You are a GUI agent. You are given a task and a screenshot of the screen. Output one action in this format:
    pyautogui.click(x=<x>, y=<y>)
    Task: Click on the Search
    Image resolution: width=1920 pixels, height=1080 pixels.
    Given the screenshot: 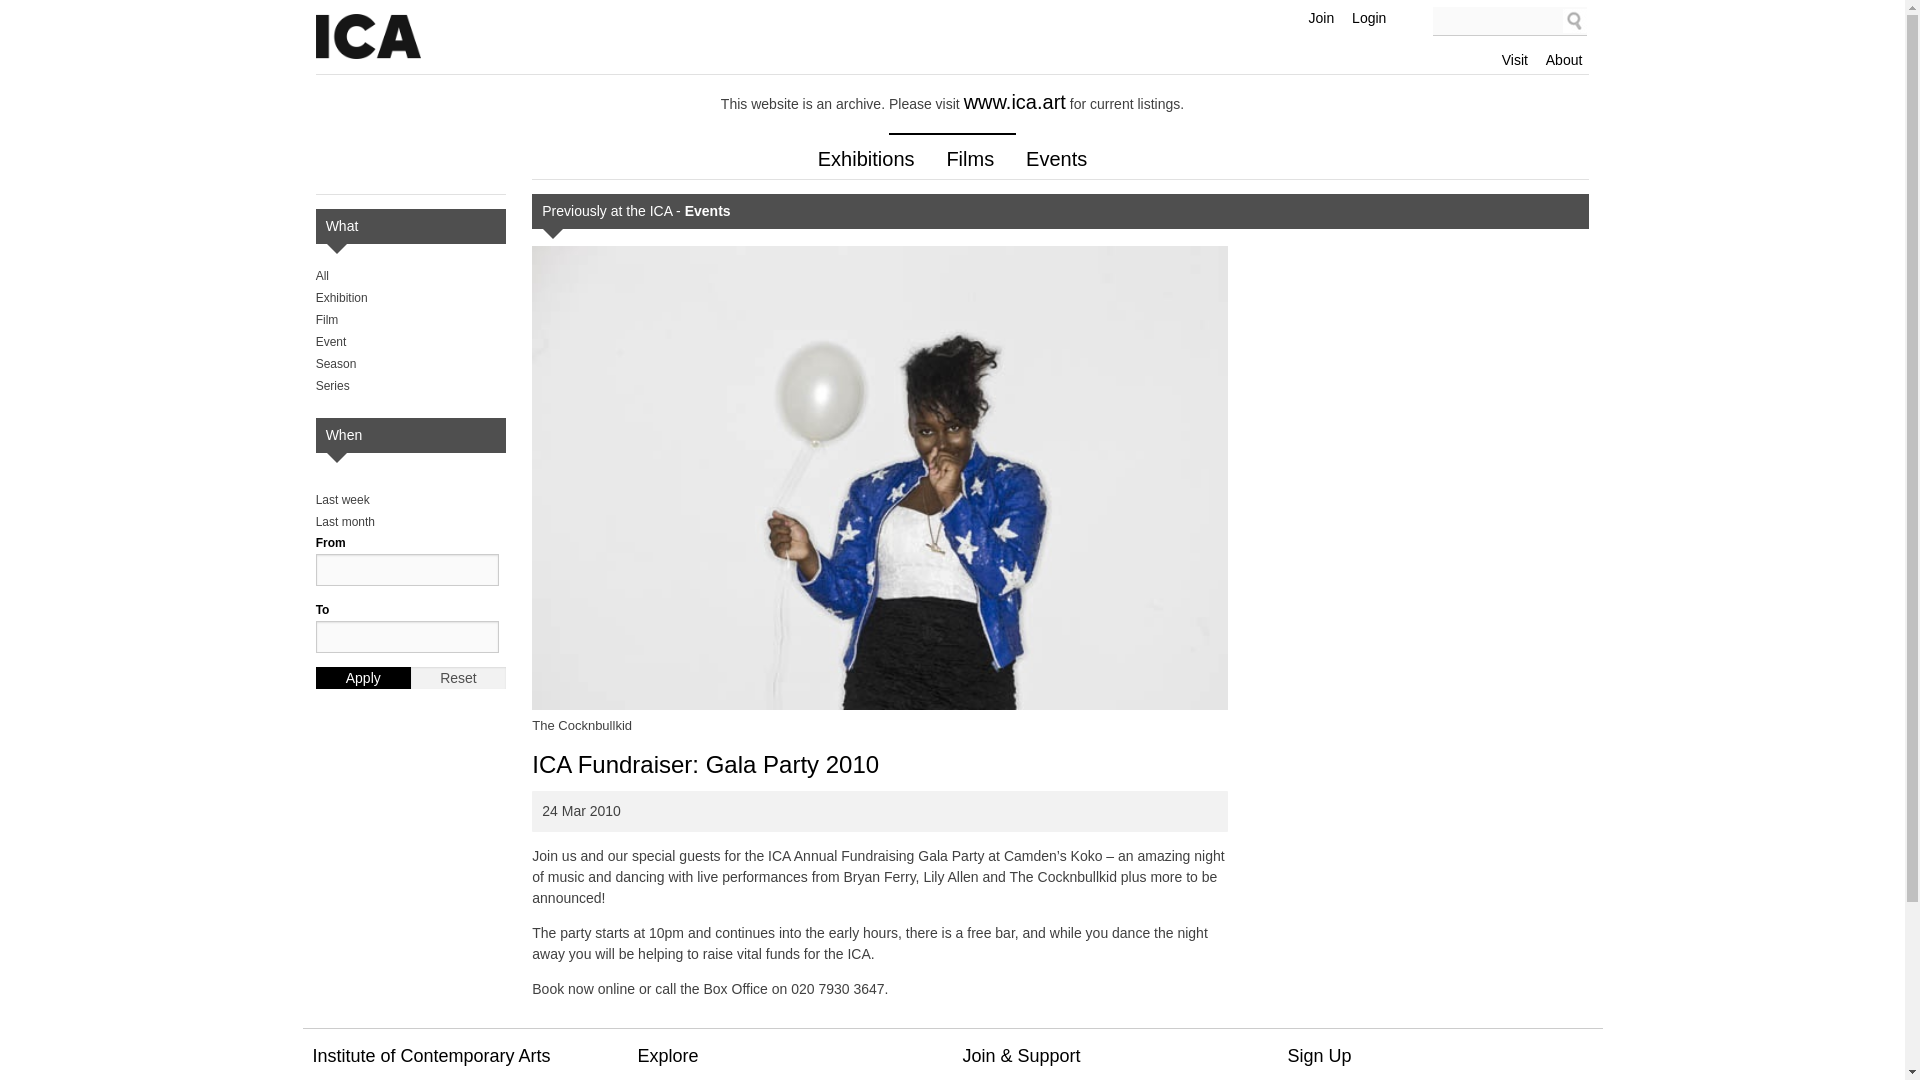 What is the action you would take?
    pyautogui.click(x=1574, y=20)
    